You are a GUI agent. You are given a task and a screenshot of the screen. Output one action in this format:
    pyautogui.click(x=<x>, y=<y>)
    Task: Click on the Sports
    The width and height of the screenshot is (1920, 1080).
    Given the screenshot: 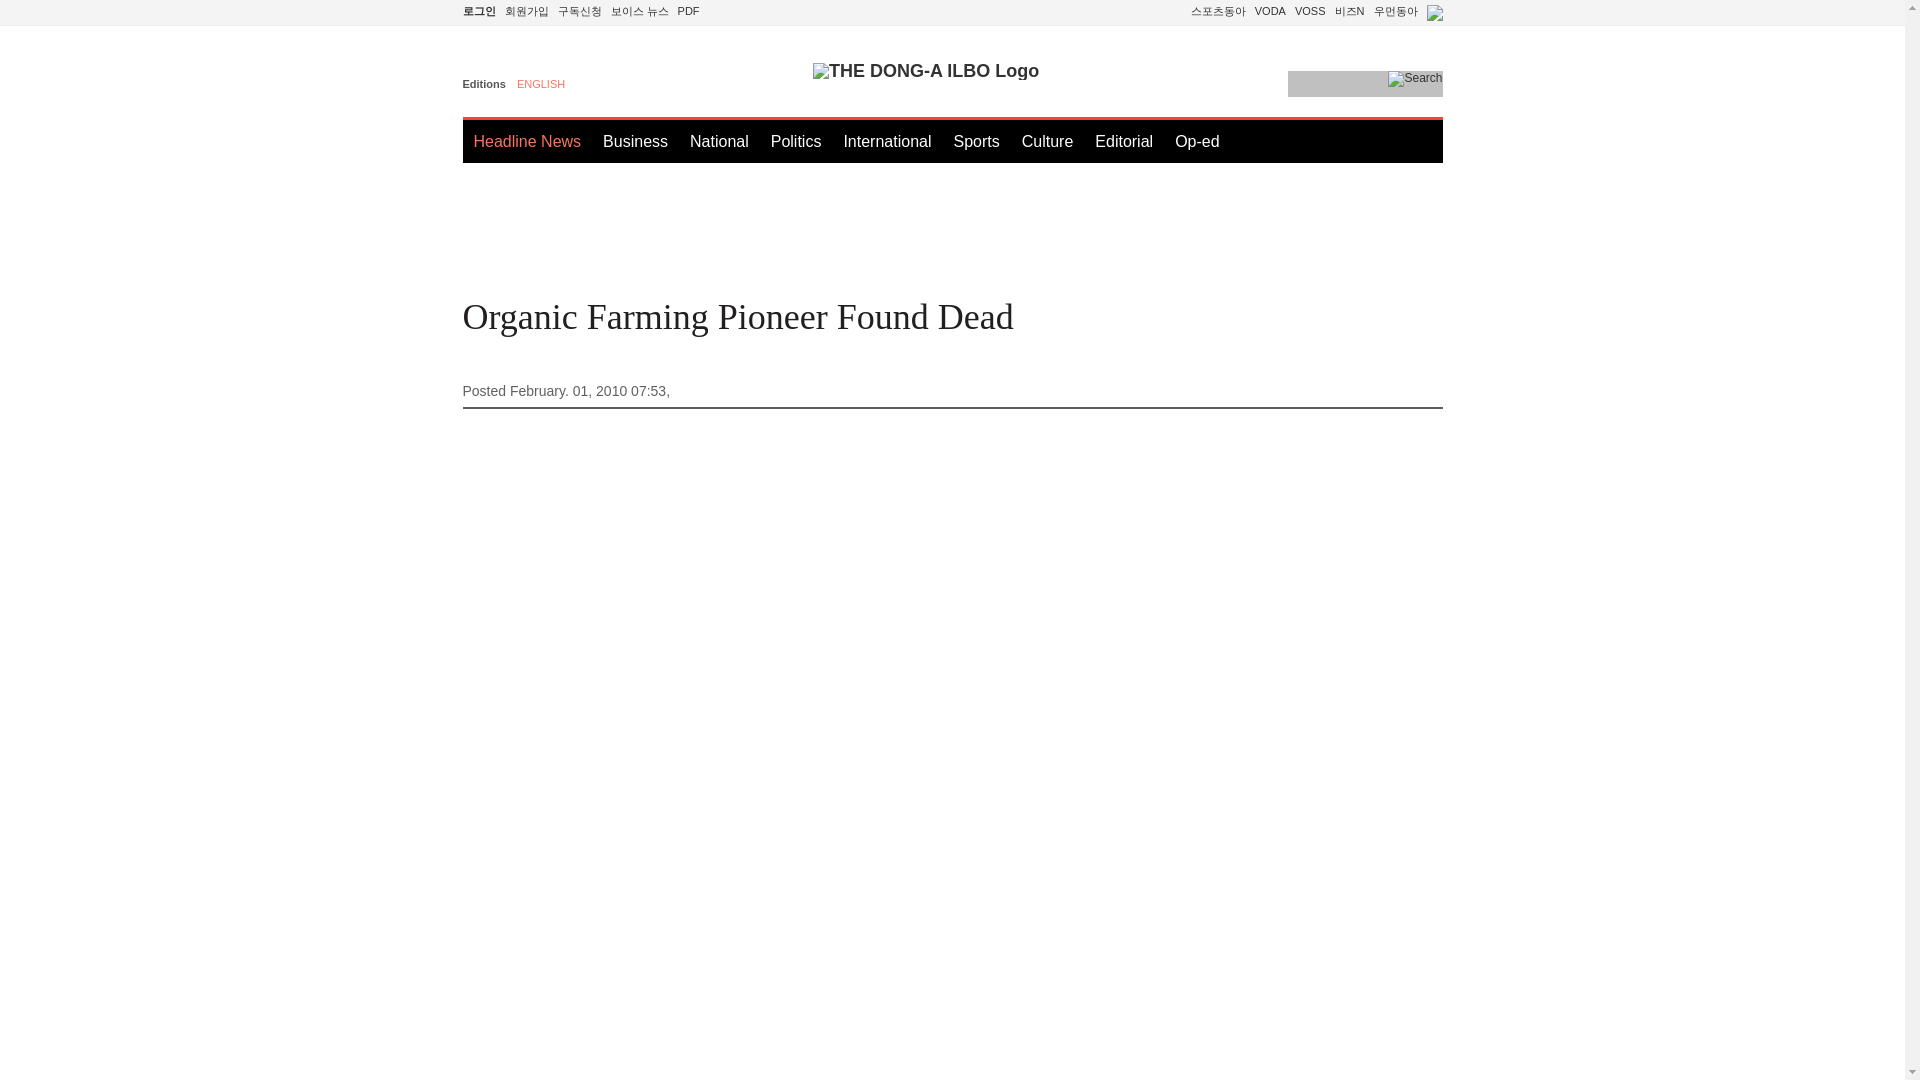 What is the action you would take?
    pyautogui.click(x=975, y=141)
    